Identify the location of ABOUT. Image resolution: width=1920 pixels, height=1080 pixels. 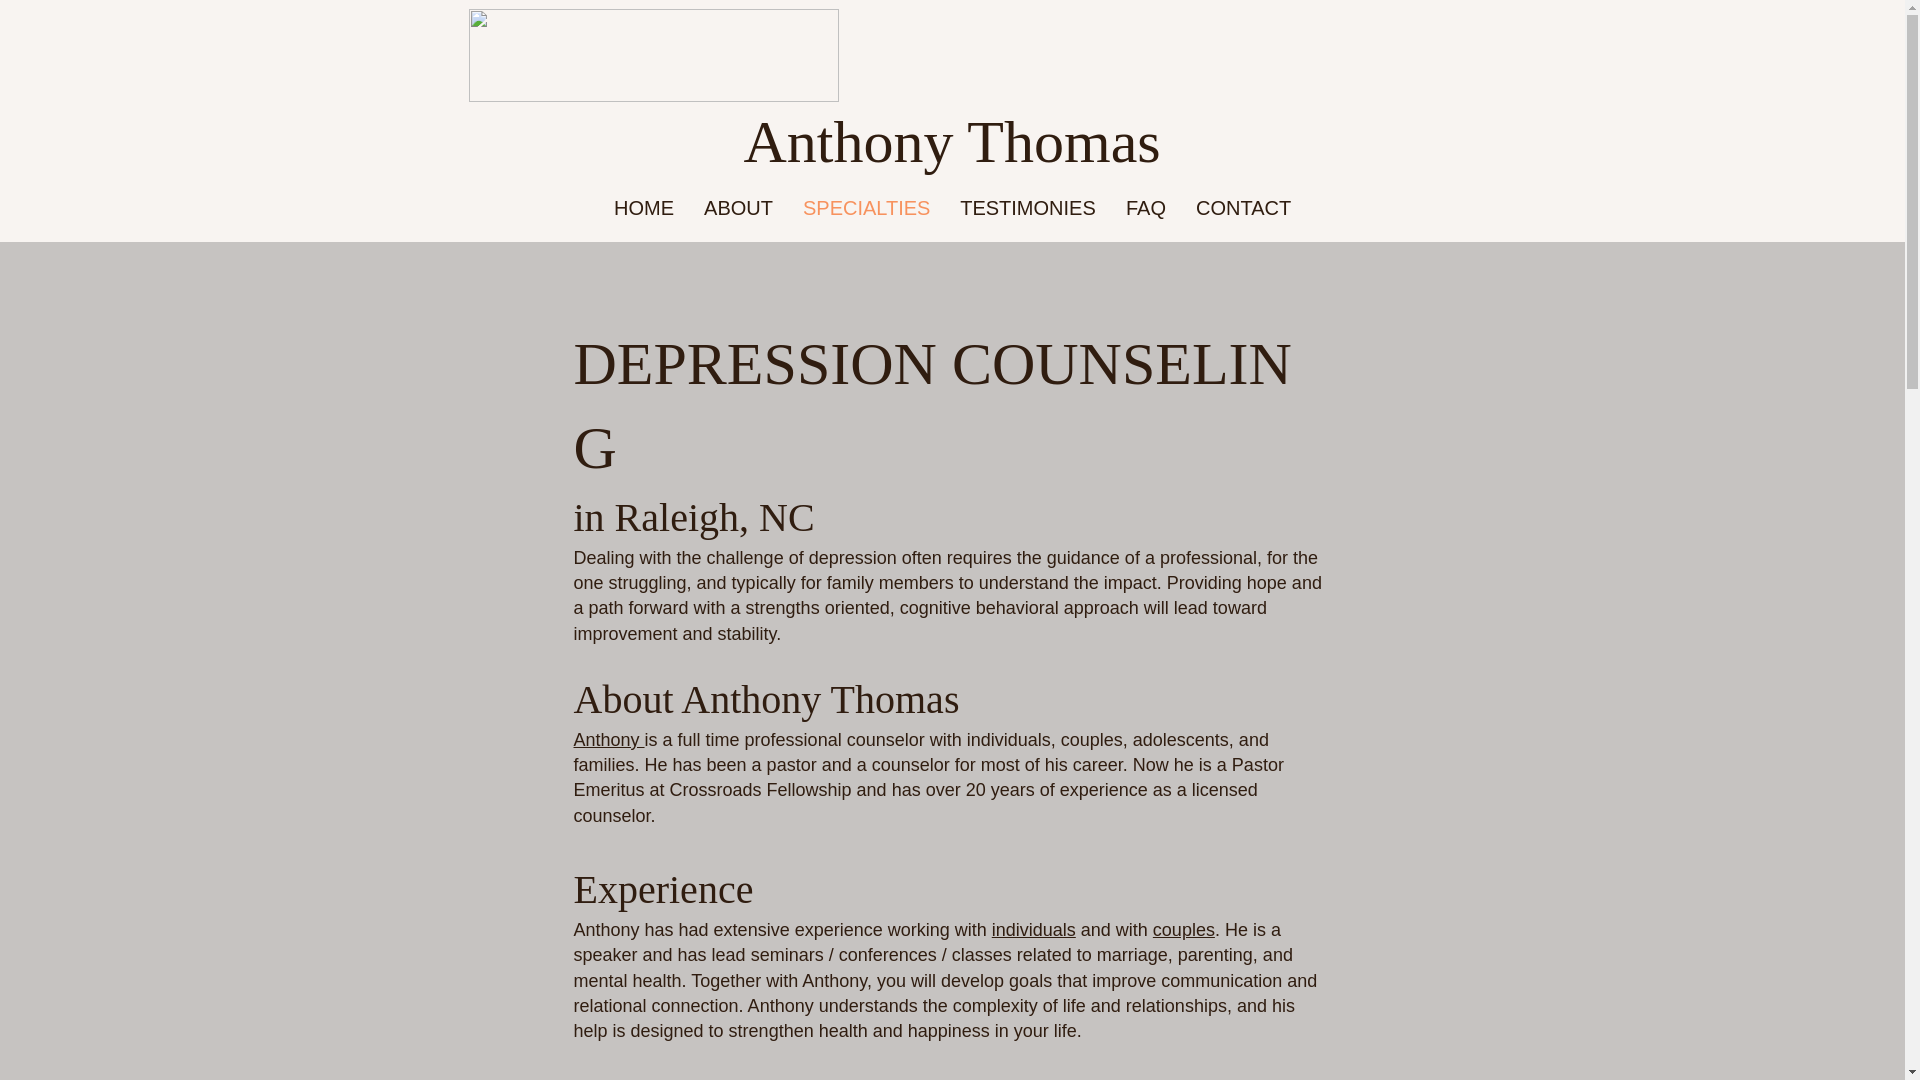
(738, 208).